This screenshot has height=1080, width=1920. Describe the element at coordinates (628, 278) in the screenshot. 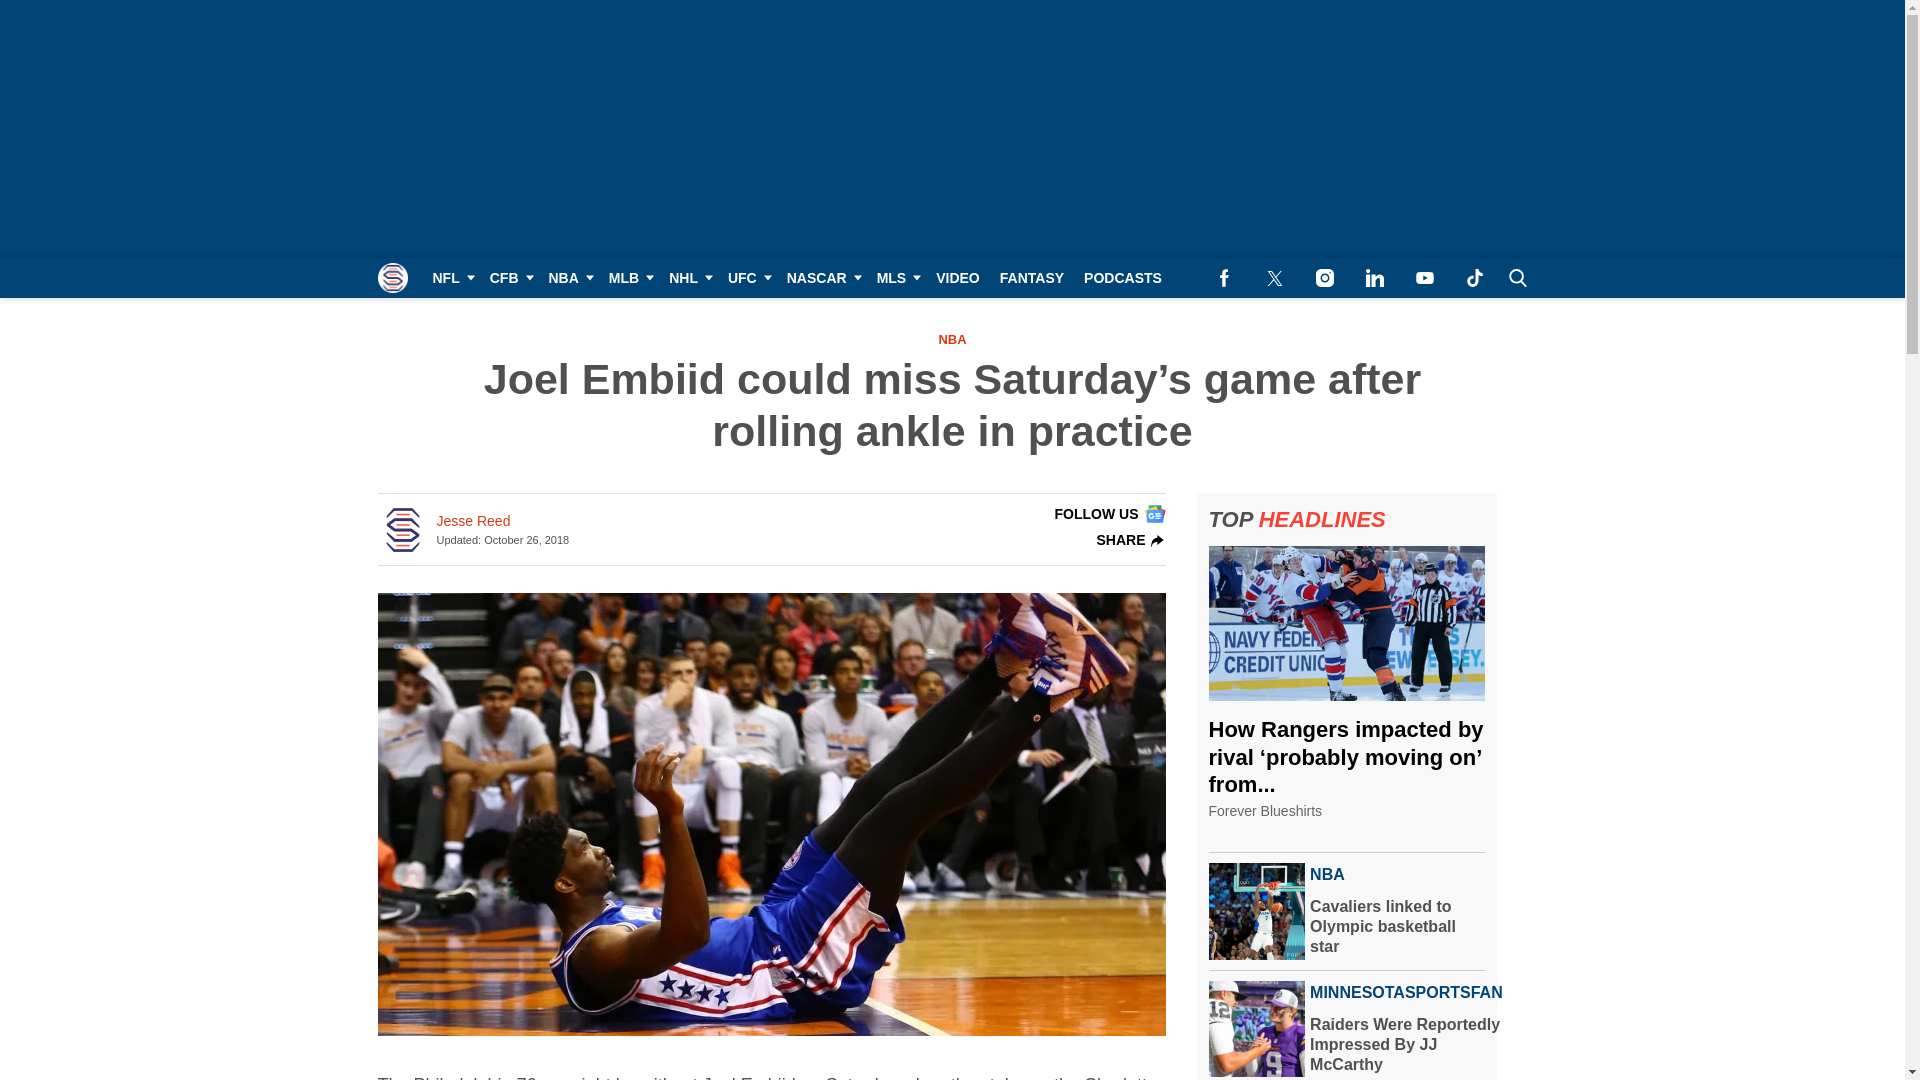

I see `MLB` at that location.